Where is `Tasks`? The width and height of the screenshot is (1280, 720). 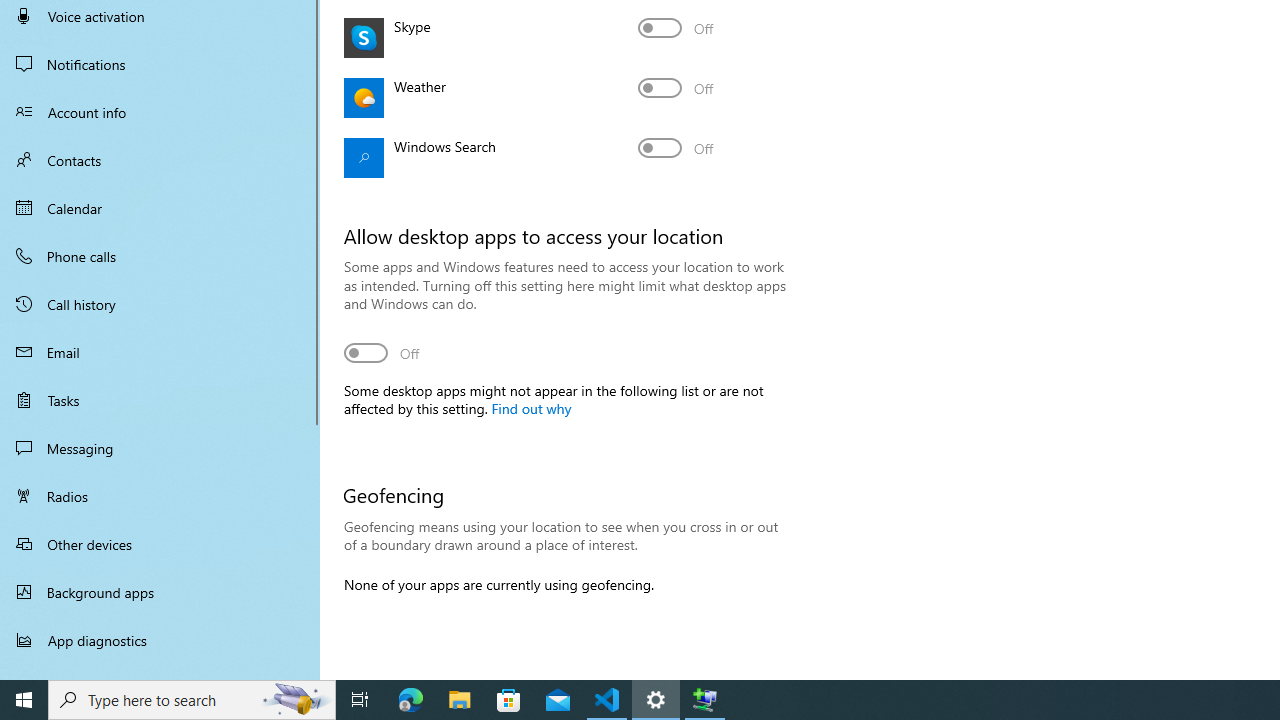 Tasks is located at coordinates (160, 400).